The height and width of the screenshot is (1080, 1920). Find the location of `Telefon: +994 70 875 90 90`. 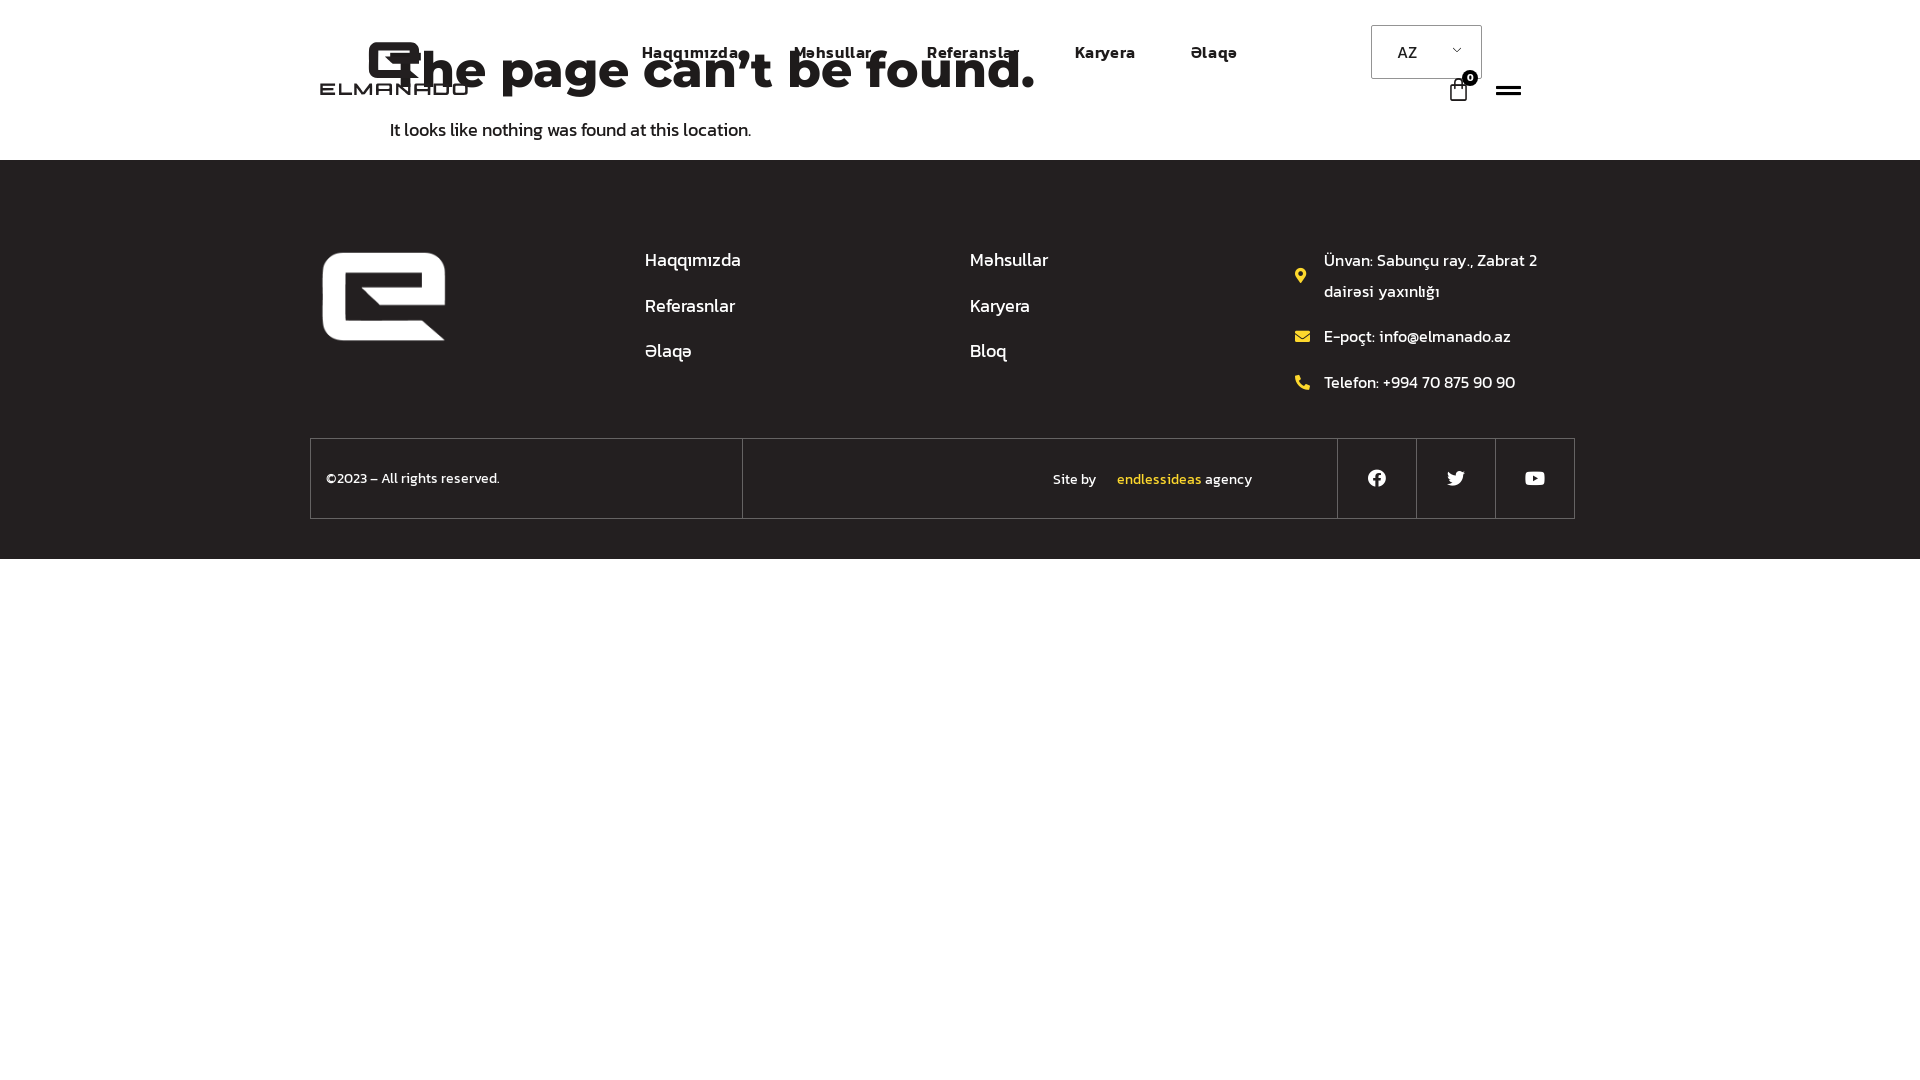

Telefon: +994 70 875 90 90 is located at coordinates (1432, 382).